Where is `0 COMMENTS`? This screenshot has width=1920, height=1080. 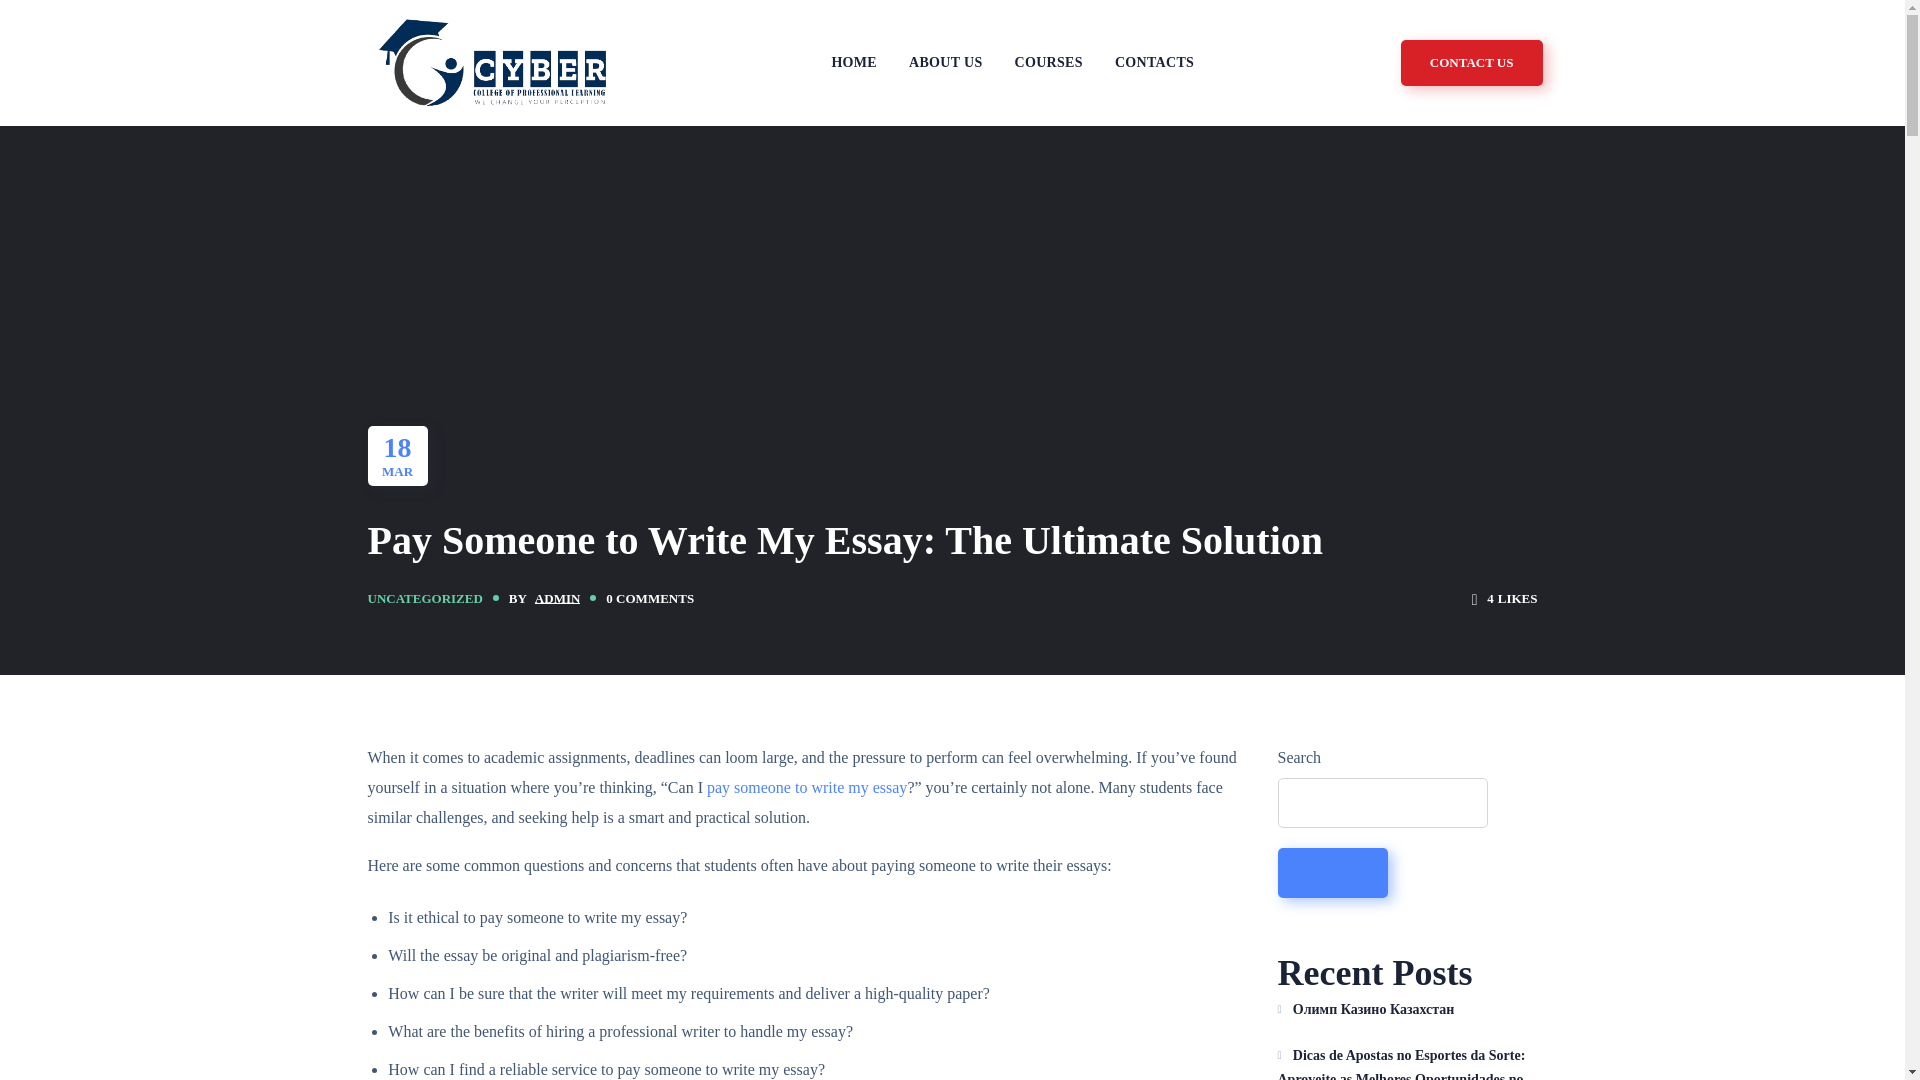 0 COMMENTS is located at coordinates (650, 599).